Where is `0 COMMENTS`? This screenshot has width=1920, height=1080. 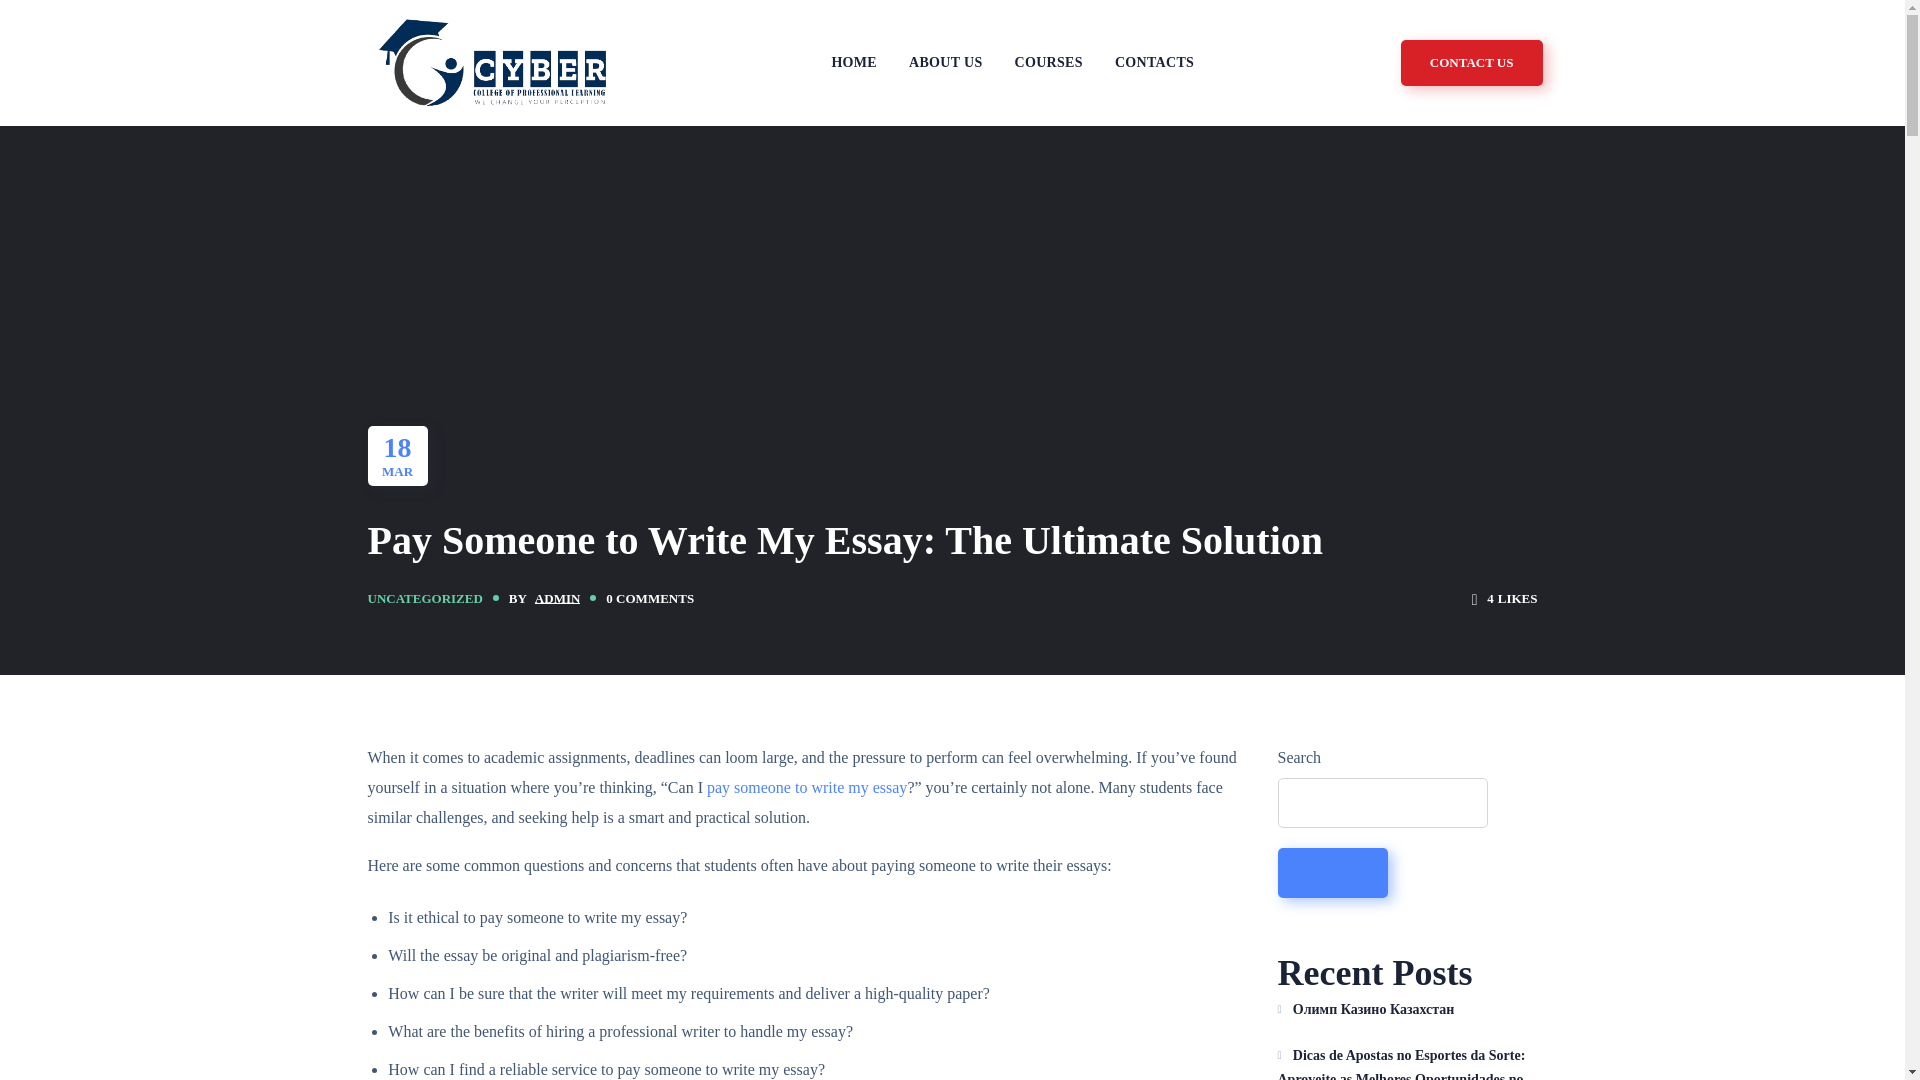 0 COMMENTS is located at coordinates (650, 599).